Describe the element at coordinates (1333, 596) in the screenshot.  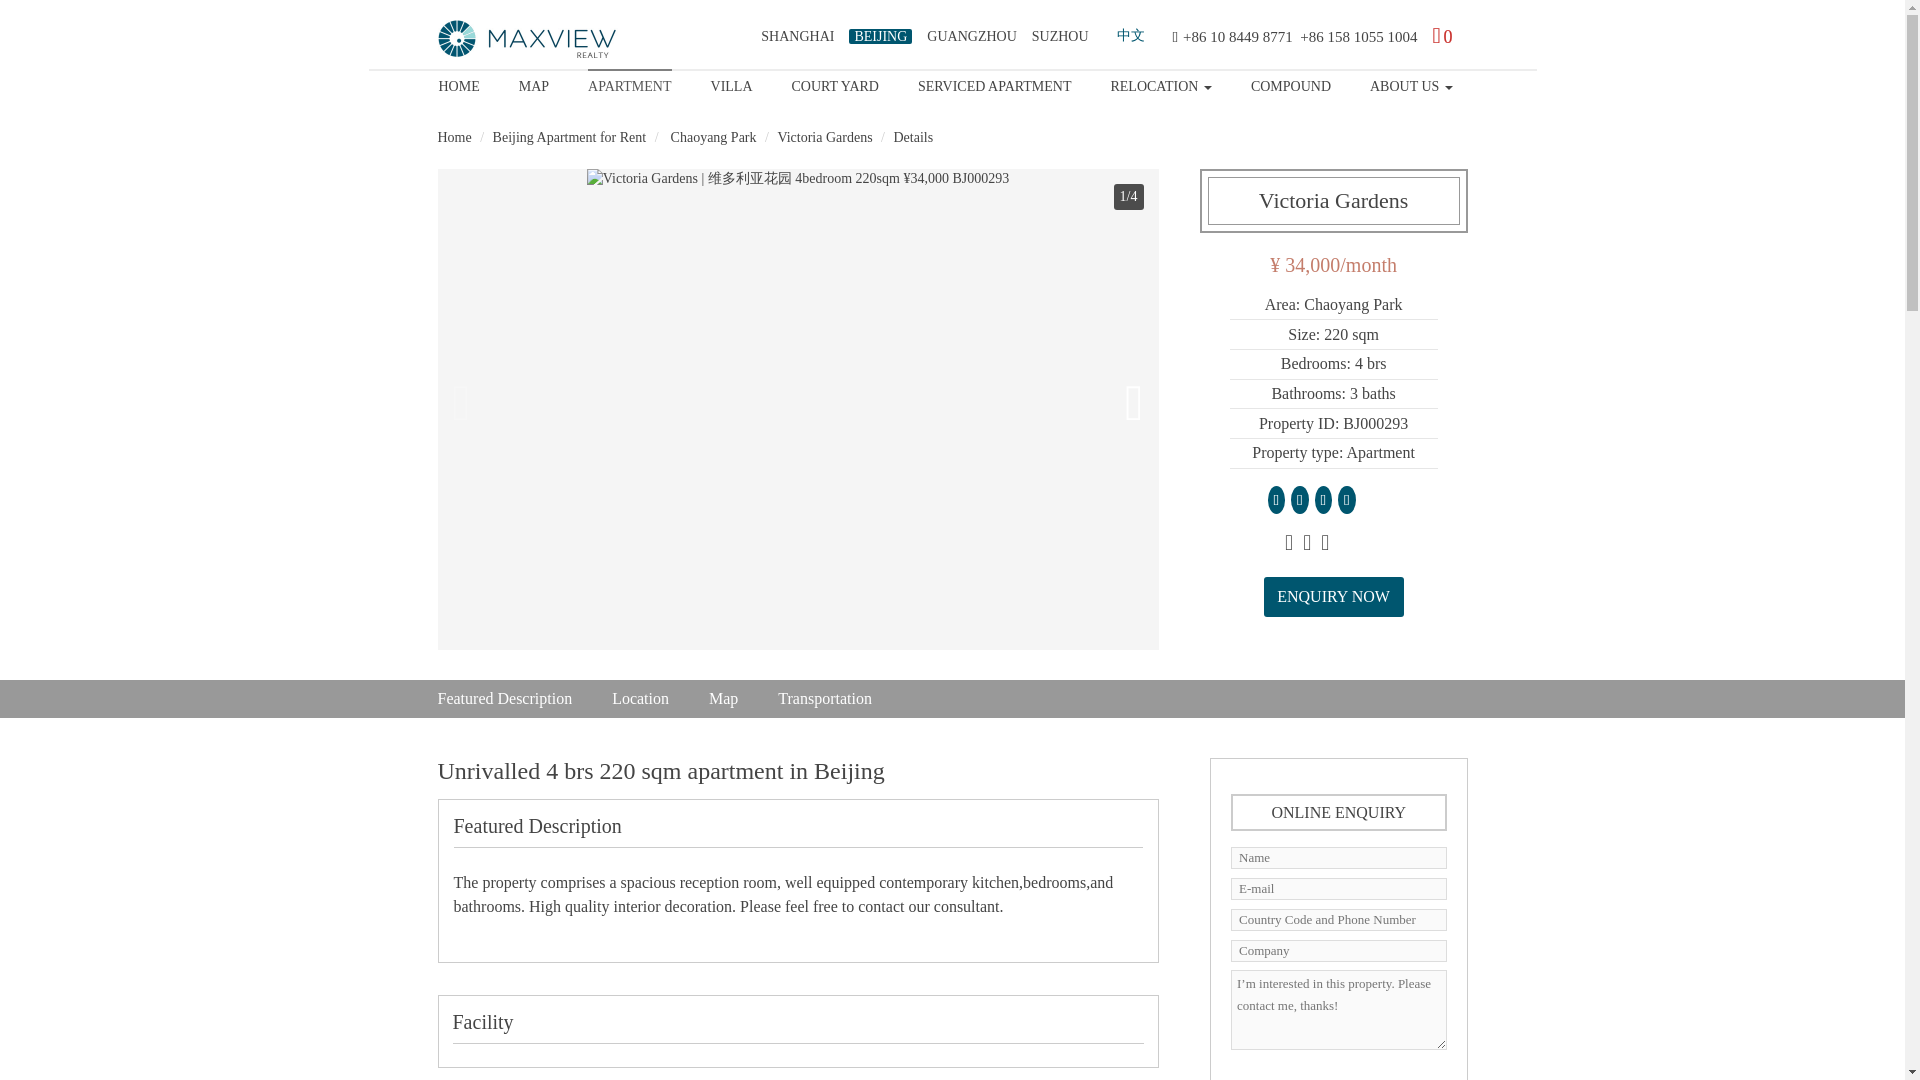
I see `ENQUIRY NOW` at that location.